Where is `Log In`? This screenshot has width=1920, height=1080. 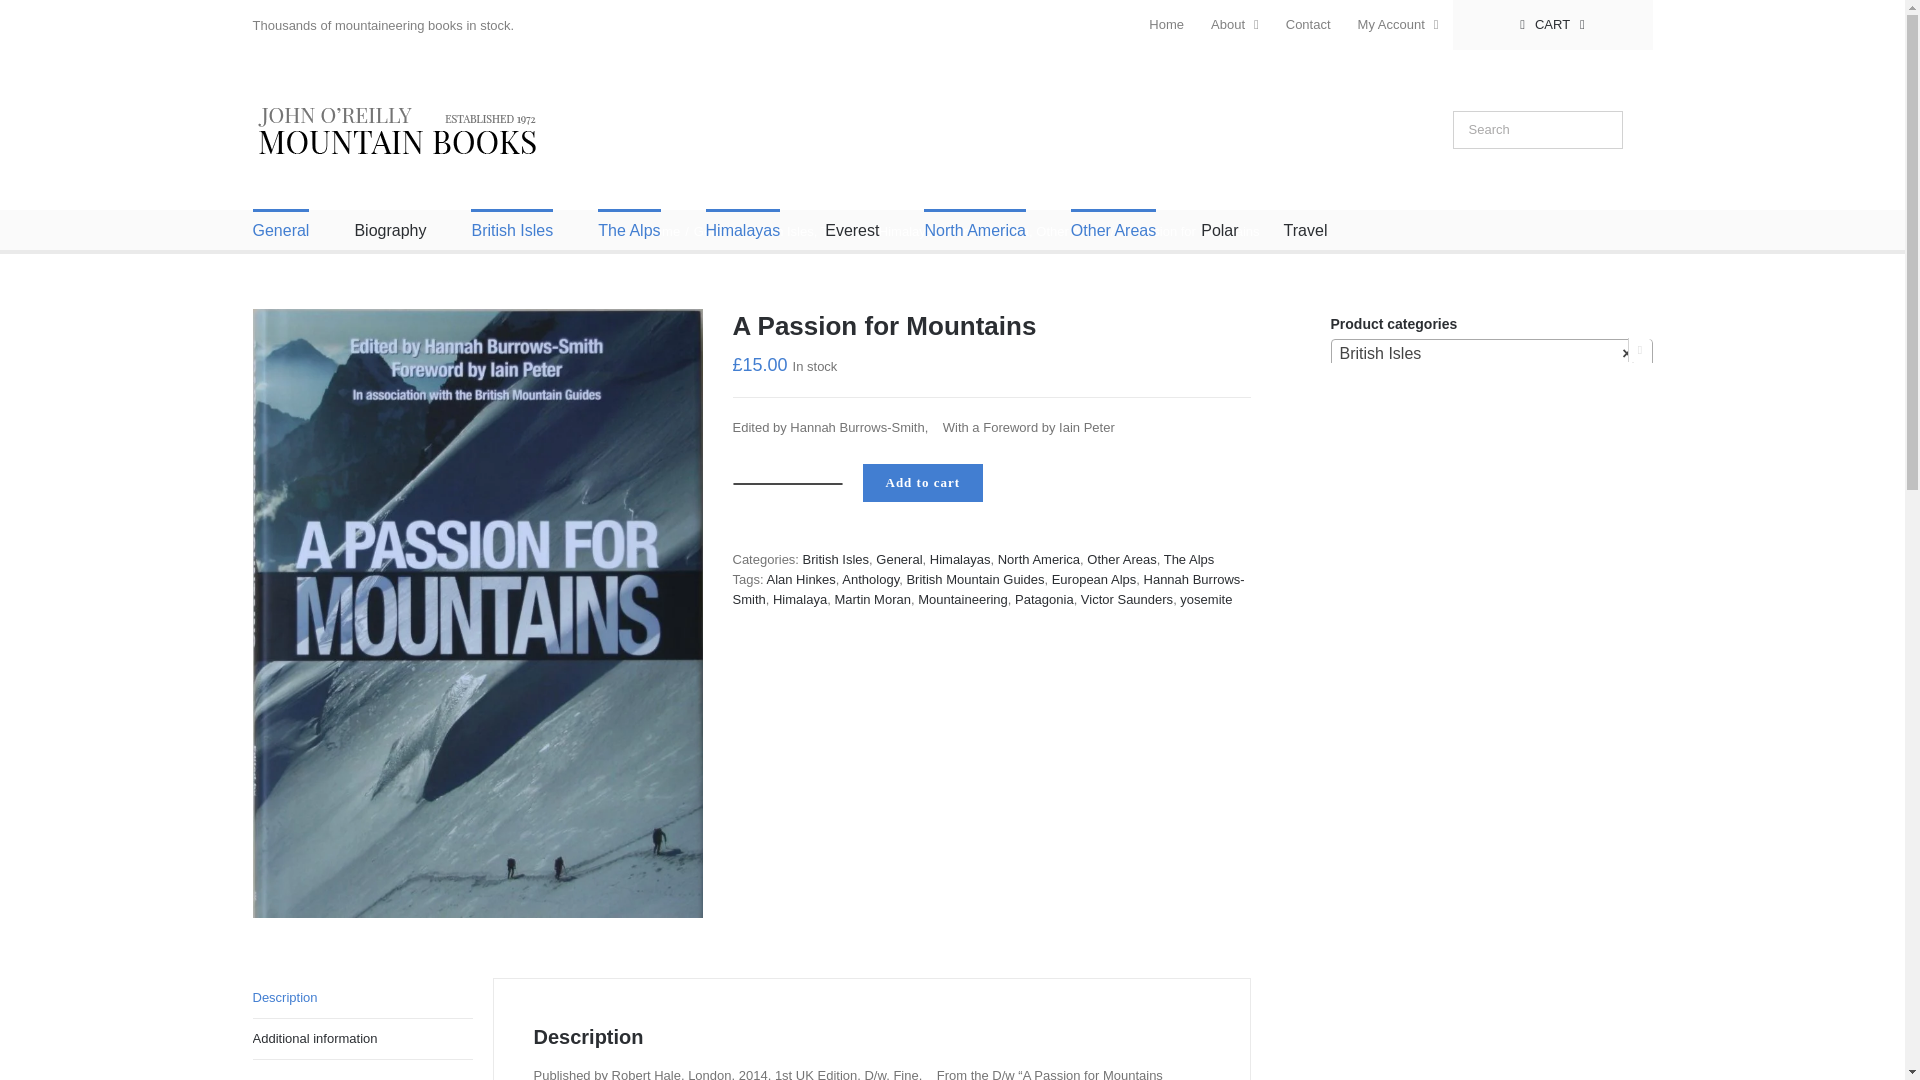
Log In is located at coordinates (1470, 214).